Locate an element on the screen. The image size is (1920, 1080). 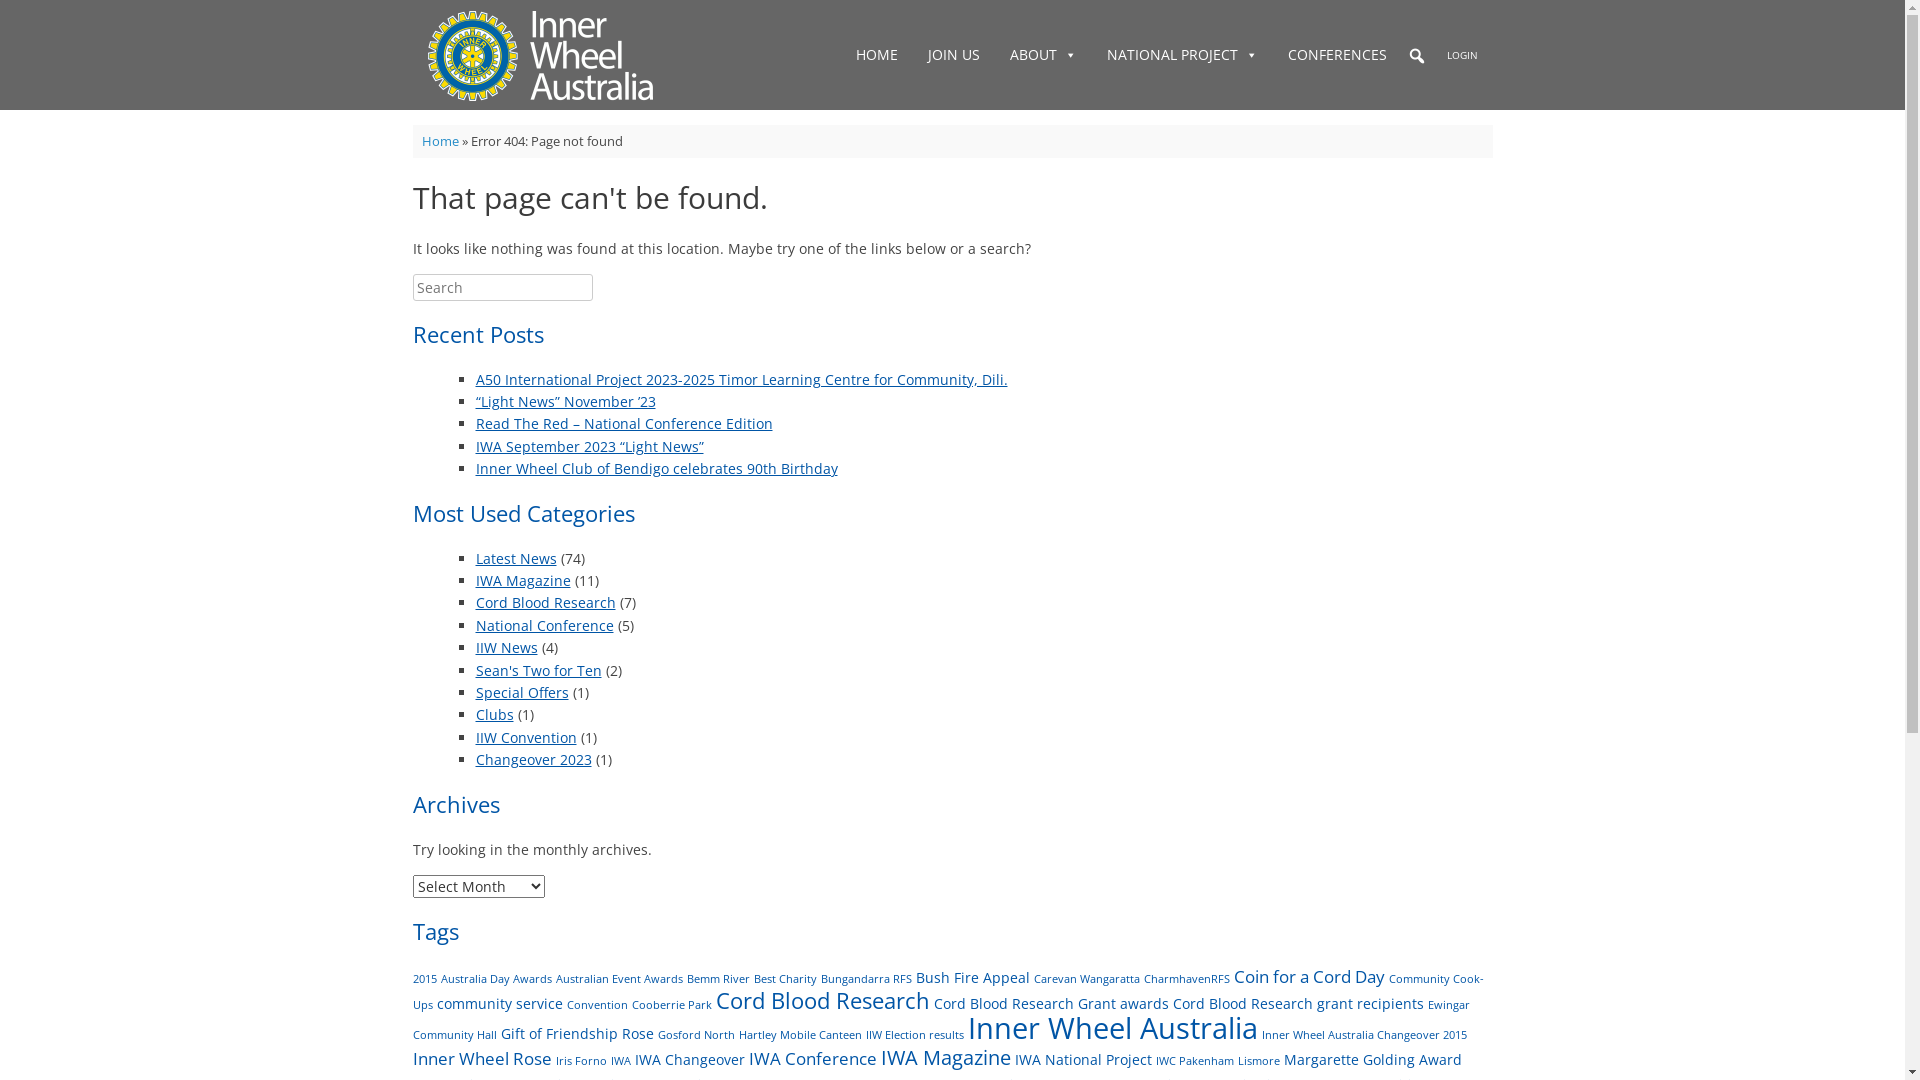
HOME is located at coordinates (876, 55).